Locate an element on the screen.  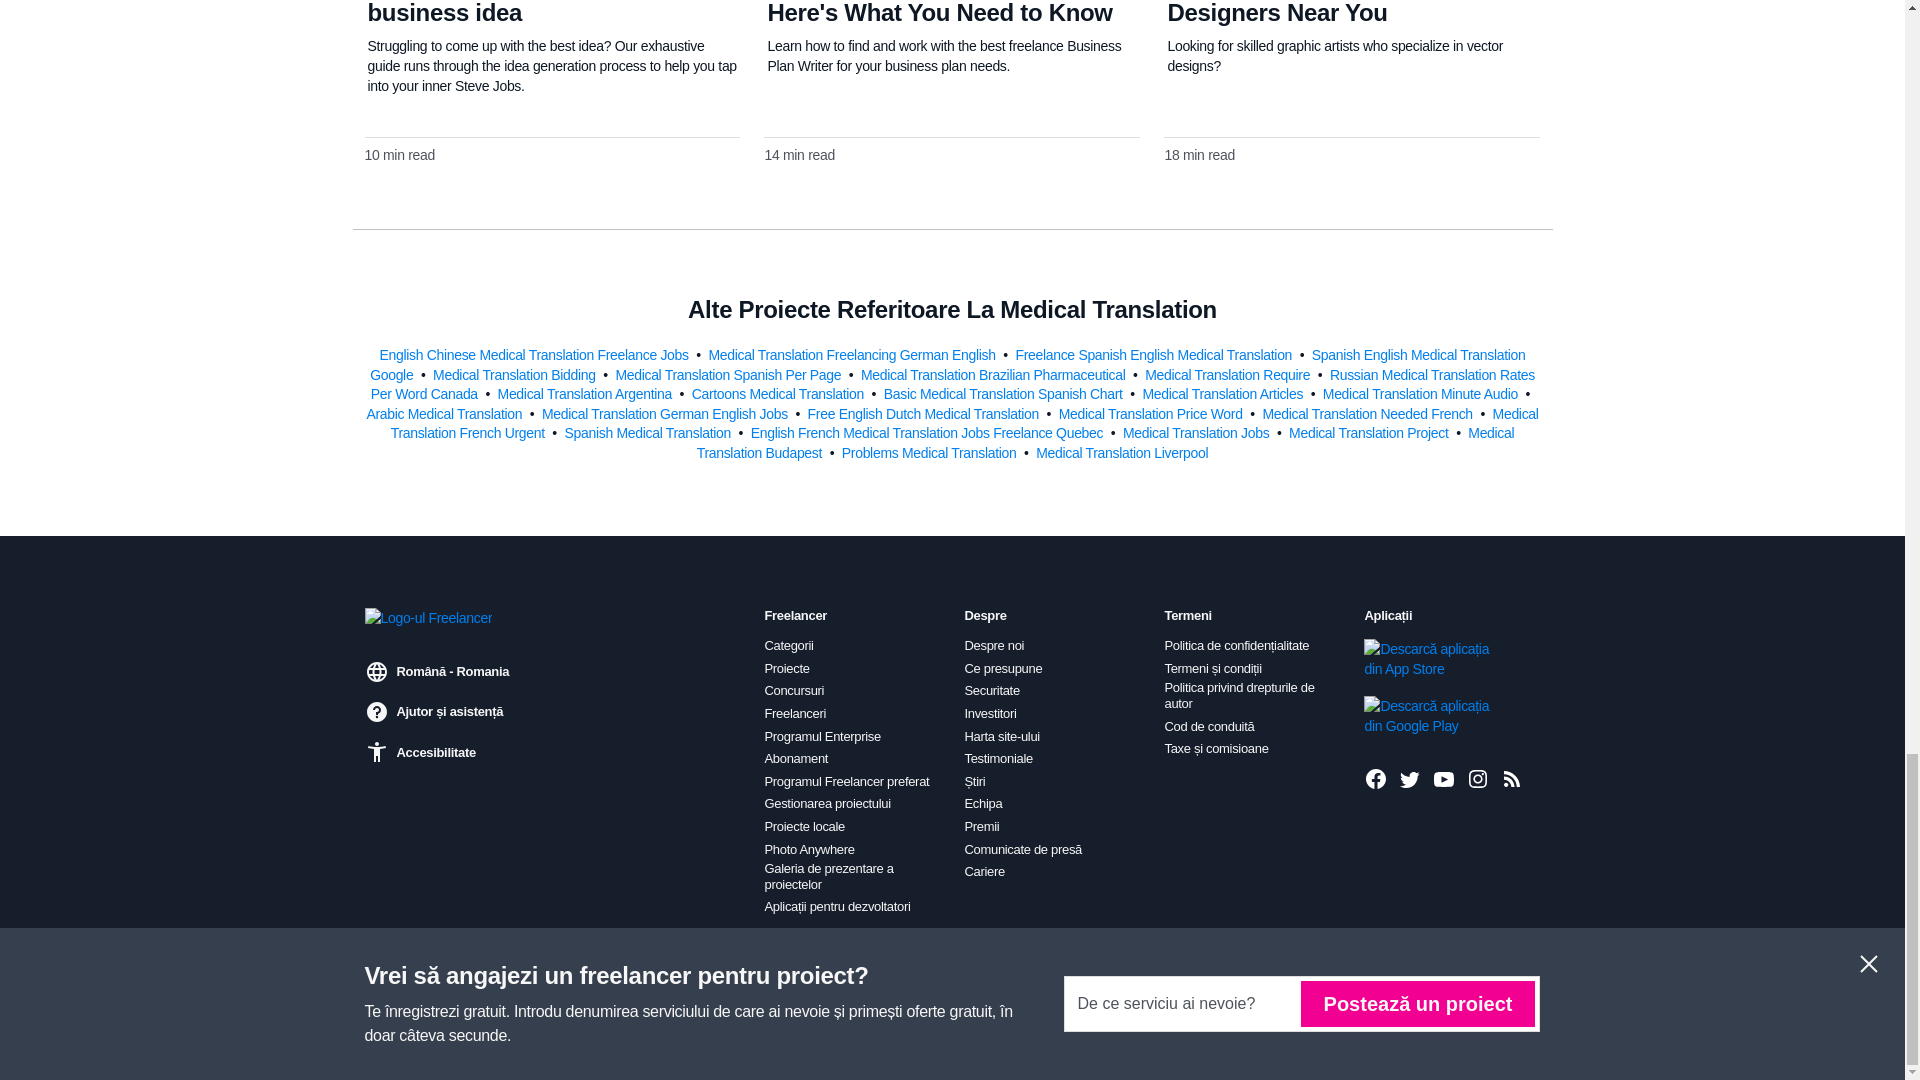
How to come up with a great business idea is located at coordinates (526, 12).